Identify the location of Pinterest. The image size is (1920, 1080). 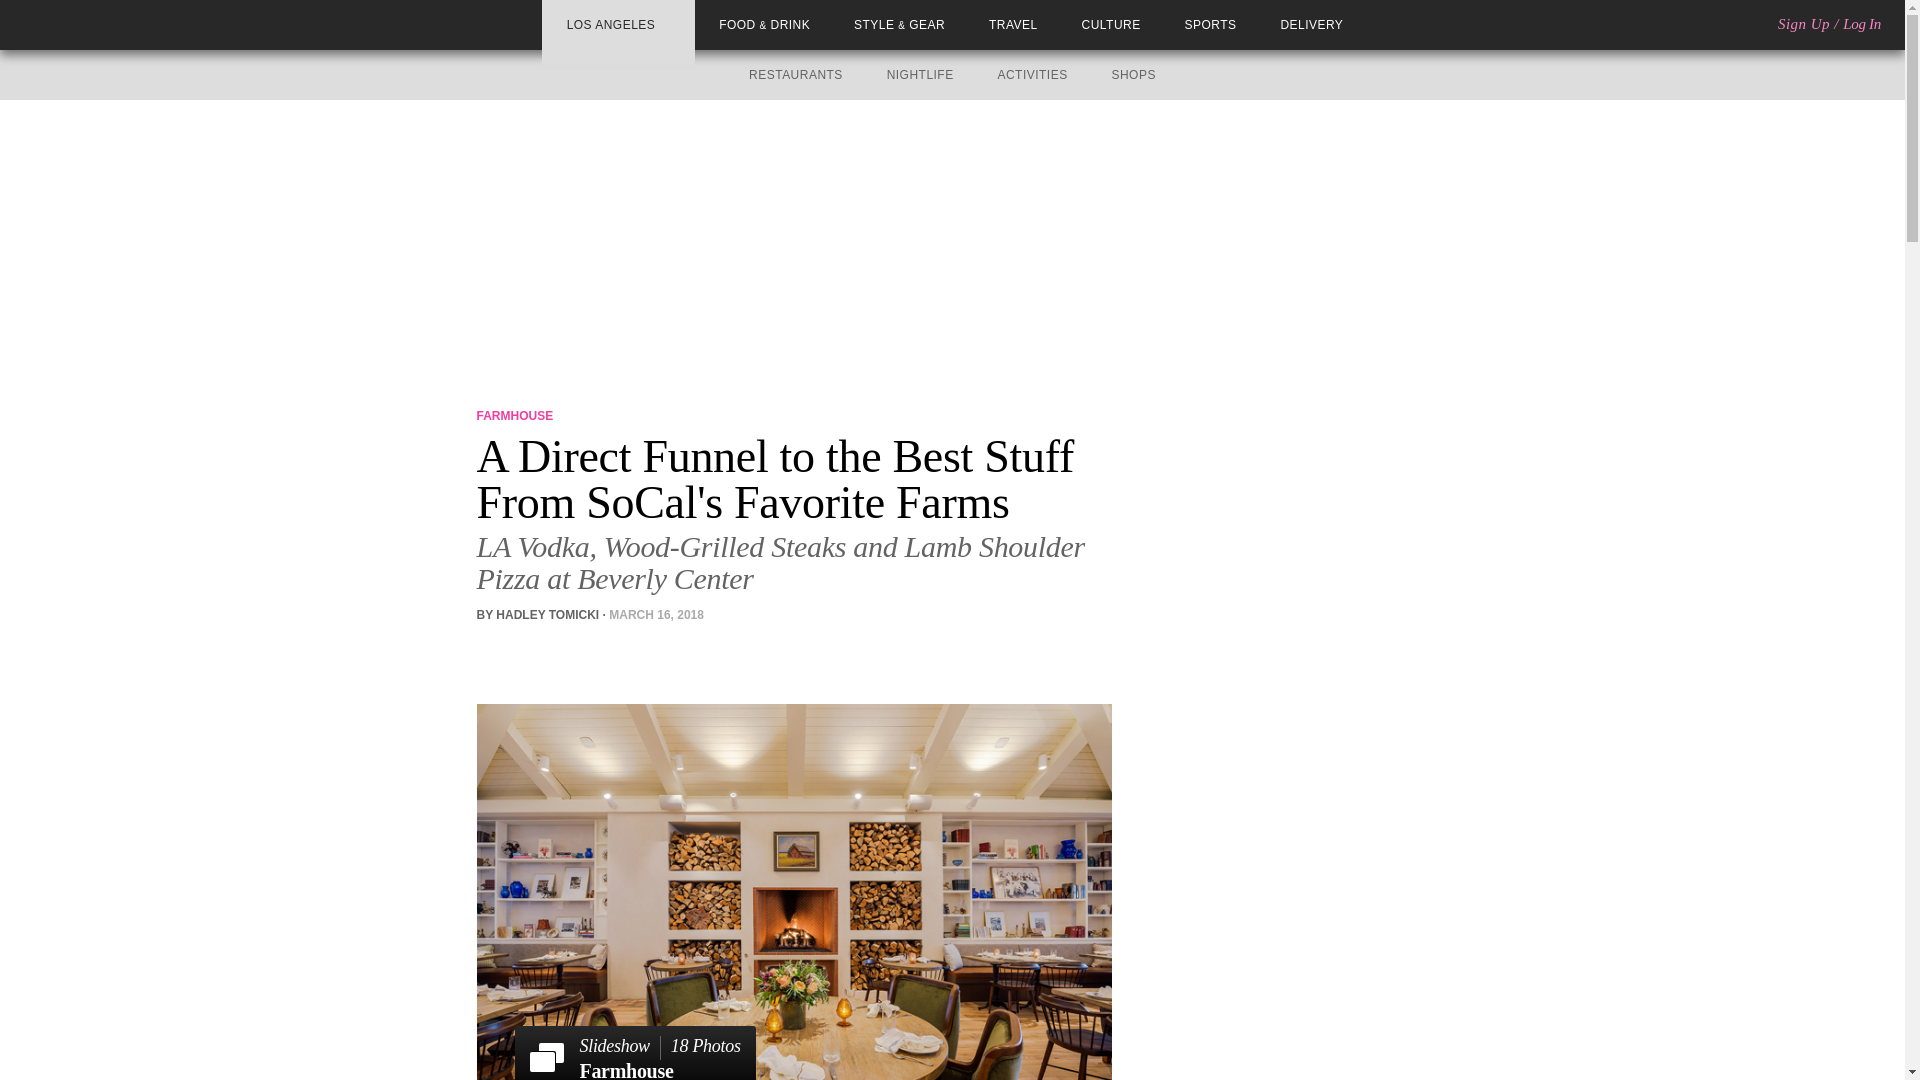
(546, 651).